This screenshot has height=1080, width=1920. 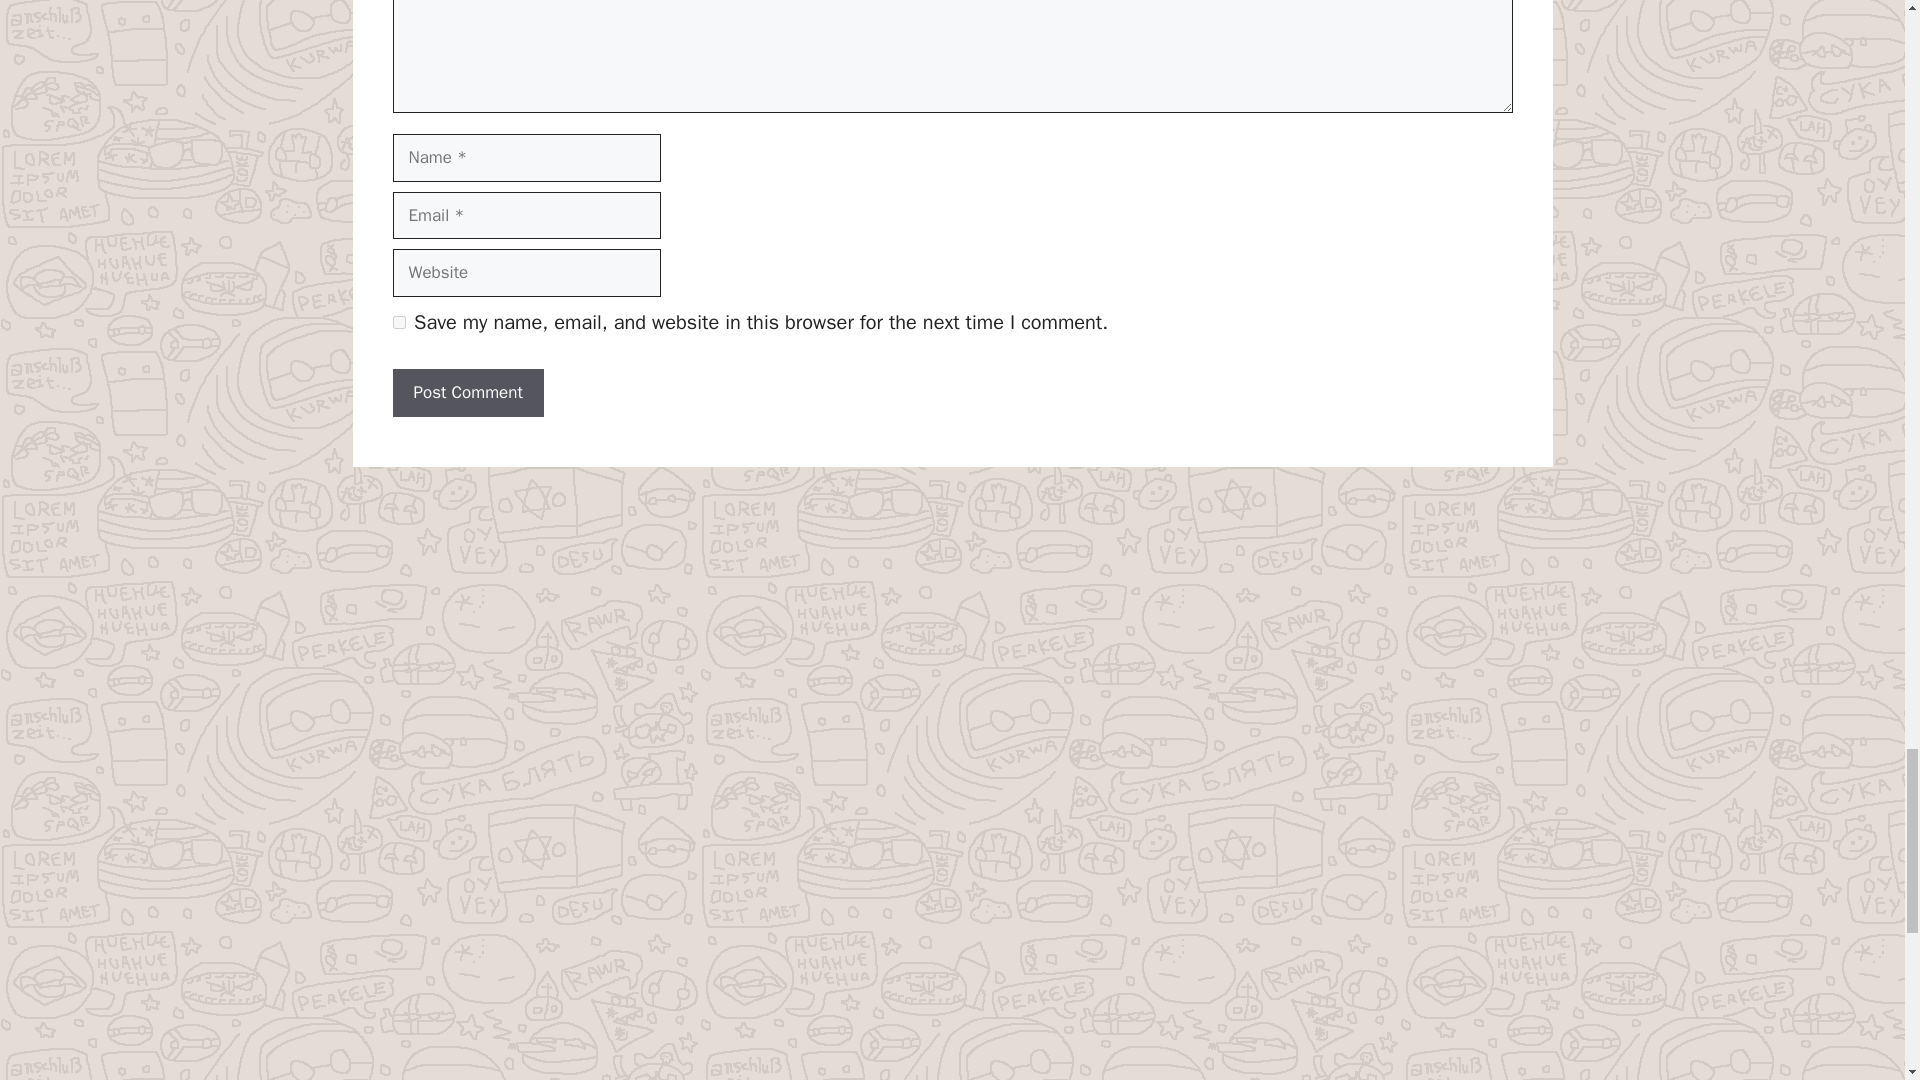 What do you see at coordinates (398, 322) in the screenshot?
I see `yes` at bounding box center [398, 322].